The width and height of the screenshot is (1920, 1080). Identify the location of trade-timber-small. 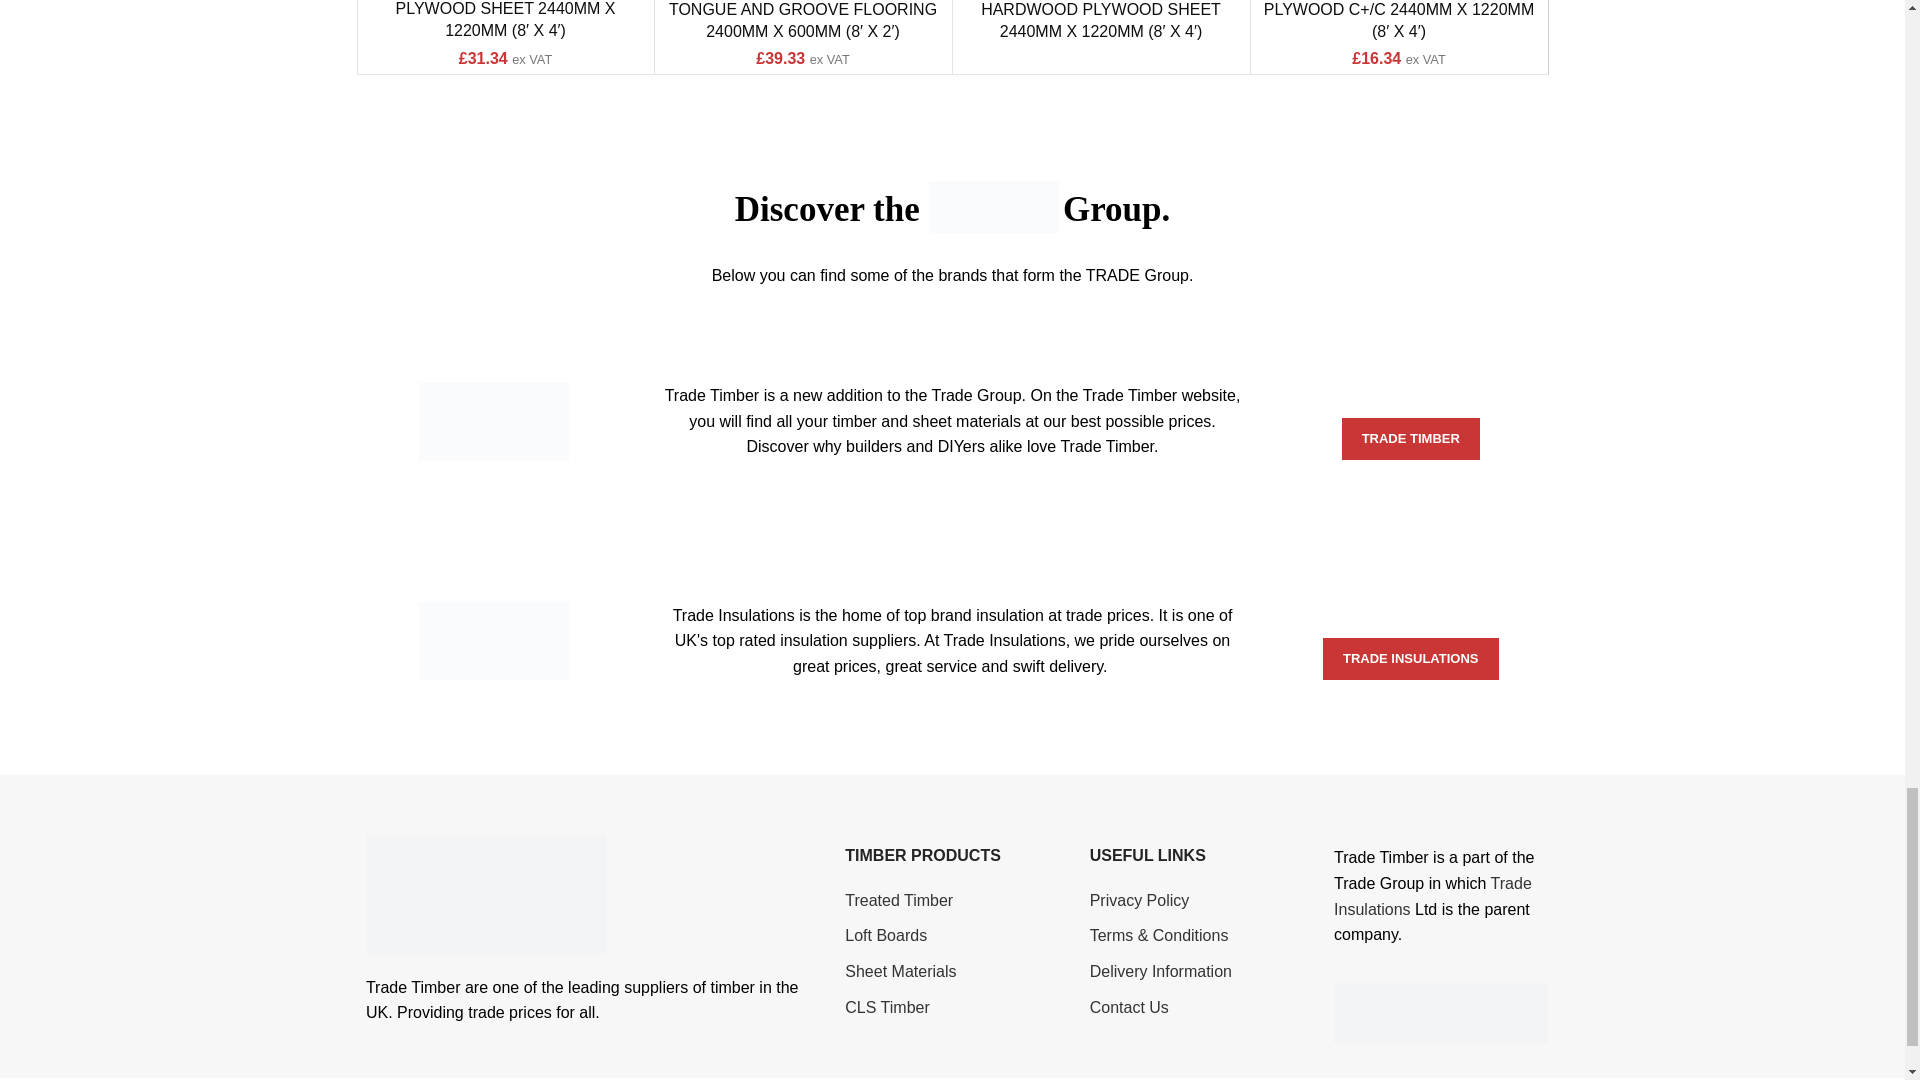
(493, 422).